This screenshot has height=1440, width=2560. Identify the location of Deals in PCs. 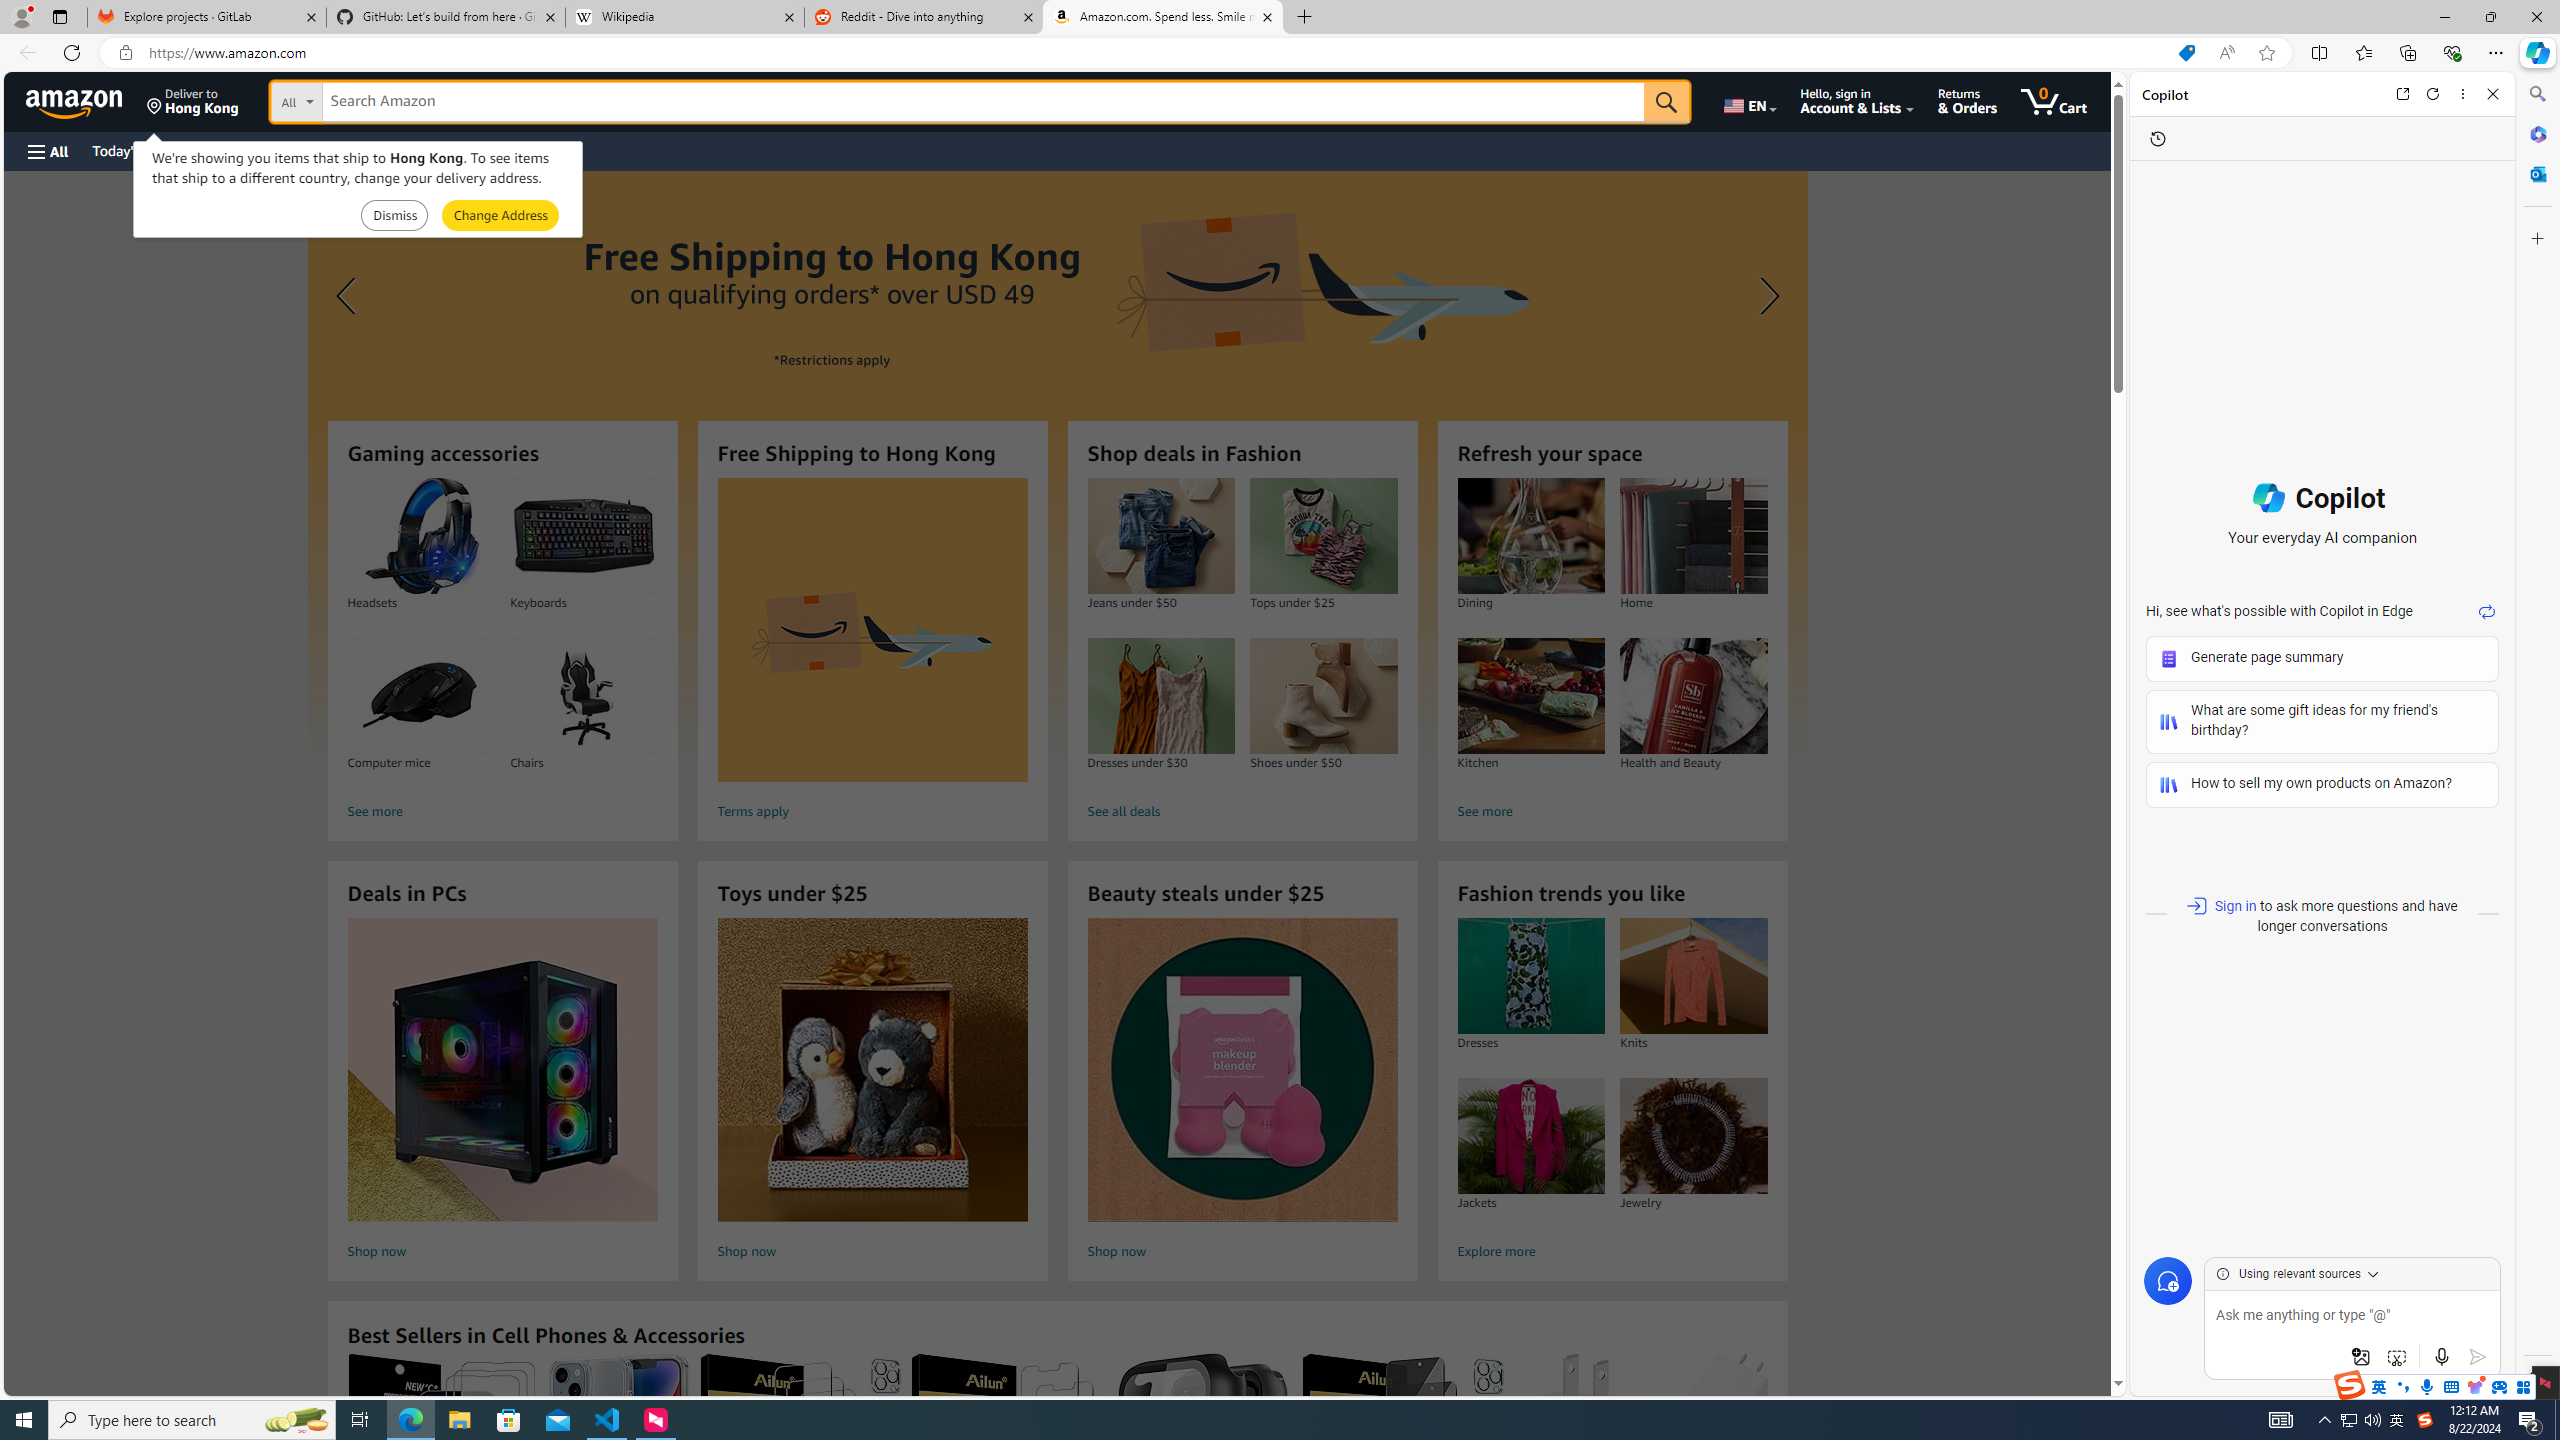
(502, 1070).